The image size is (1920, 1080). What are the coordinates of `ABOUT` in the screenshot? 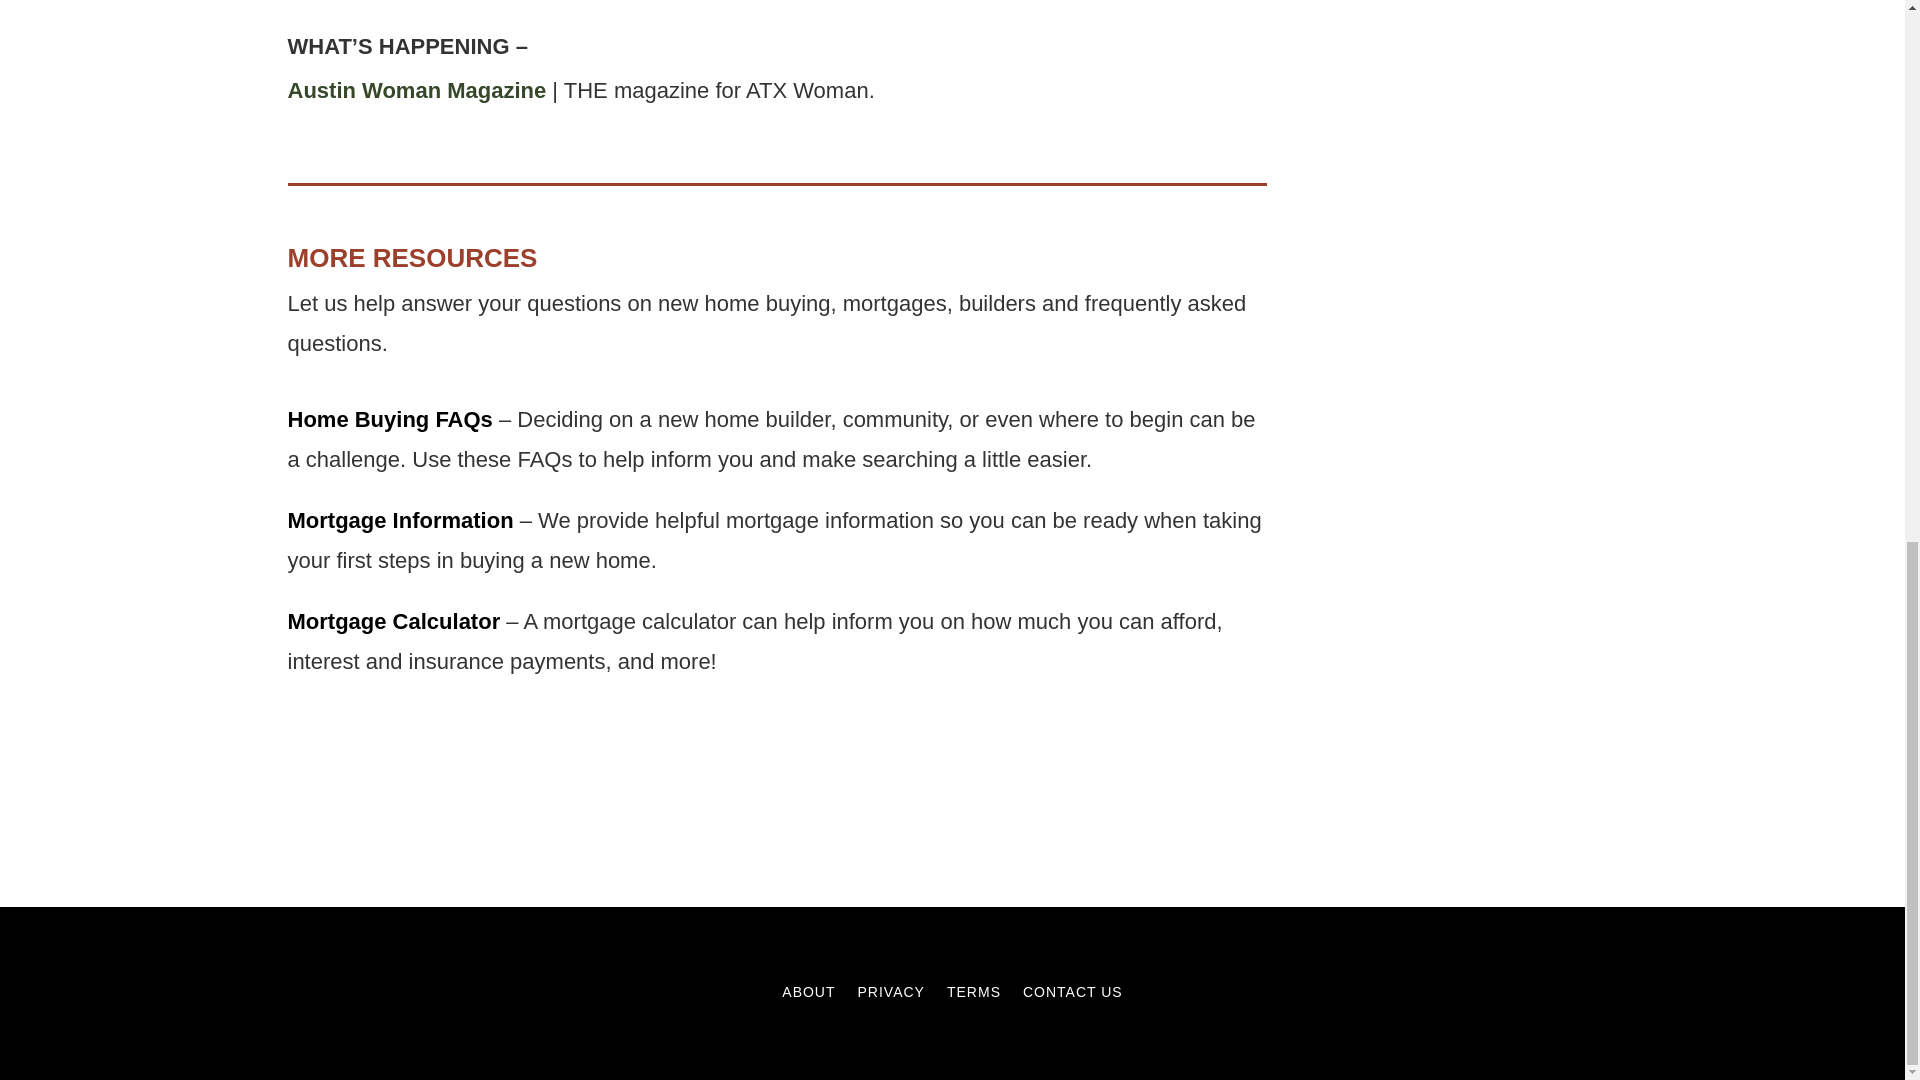 It's located at (808, 995).